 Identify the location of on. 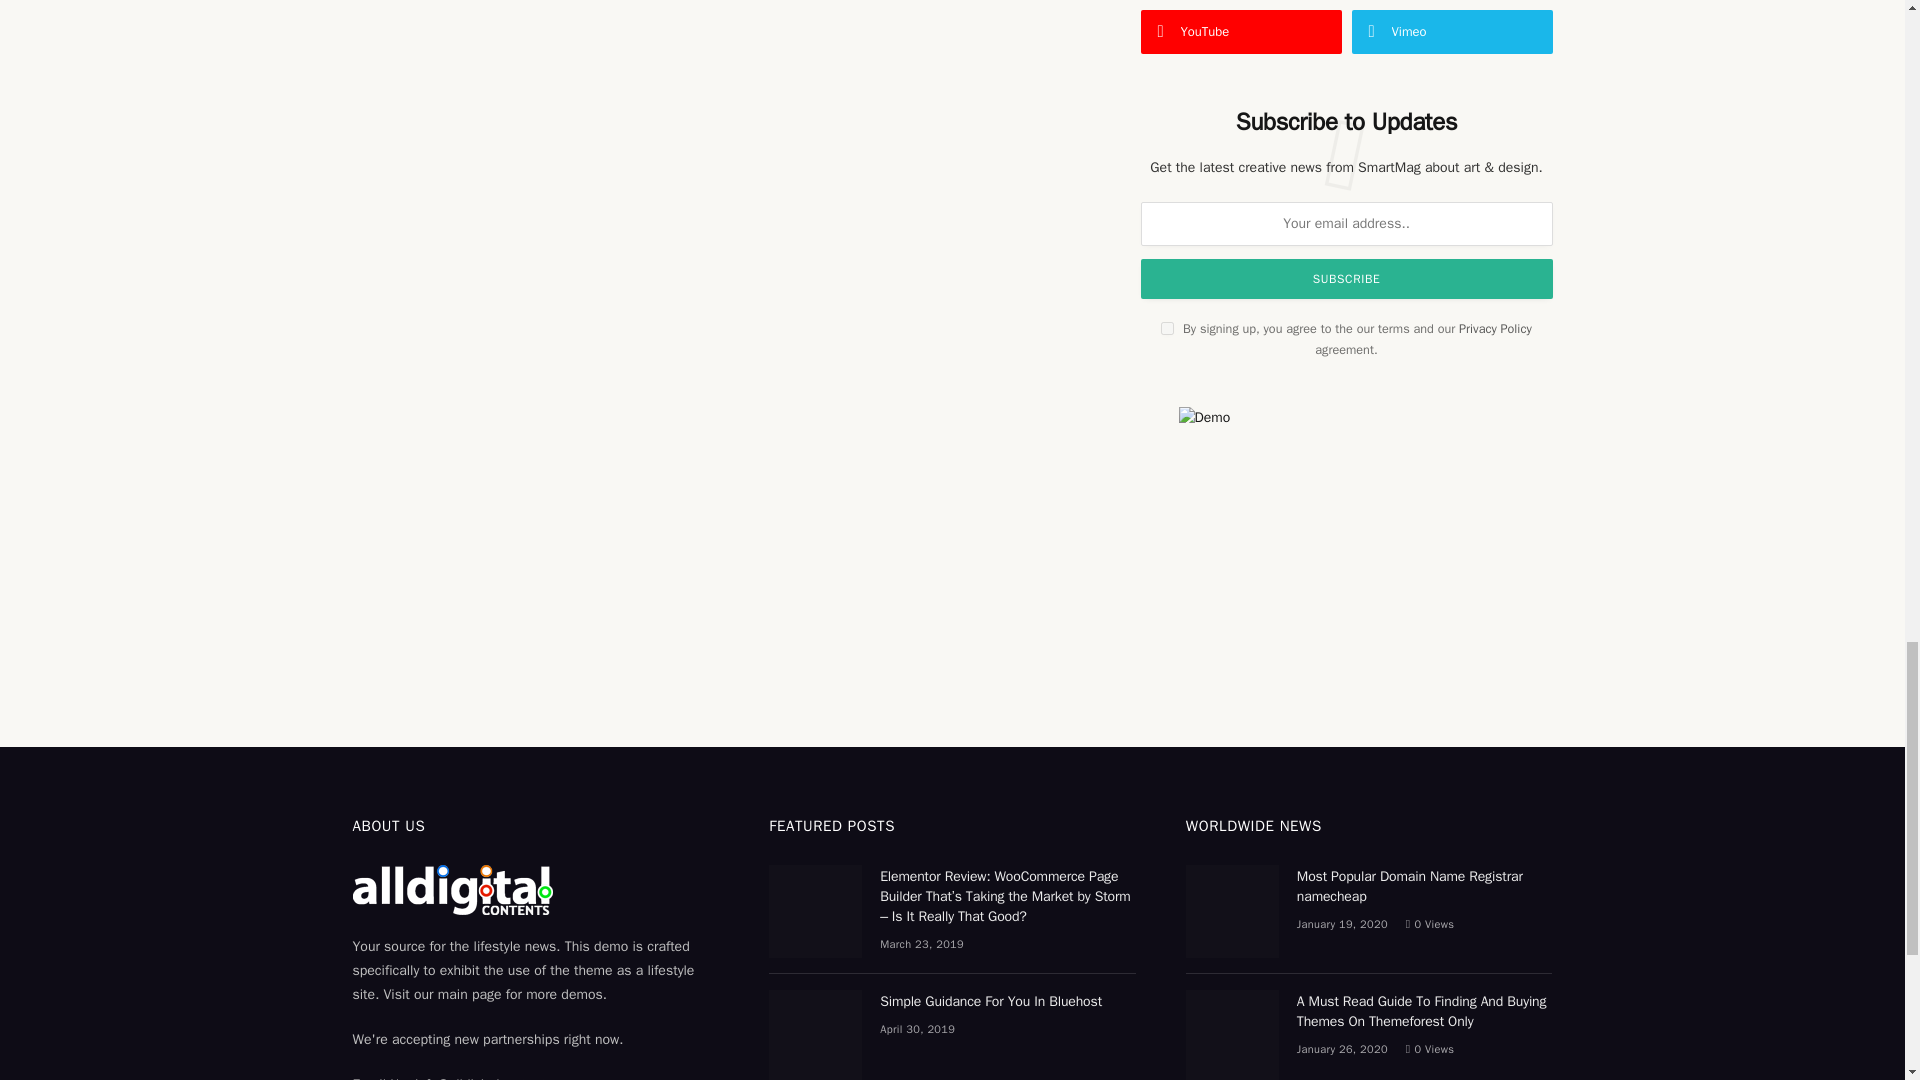
(1167, 328).